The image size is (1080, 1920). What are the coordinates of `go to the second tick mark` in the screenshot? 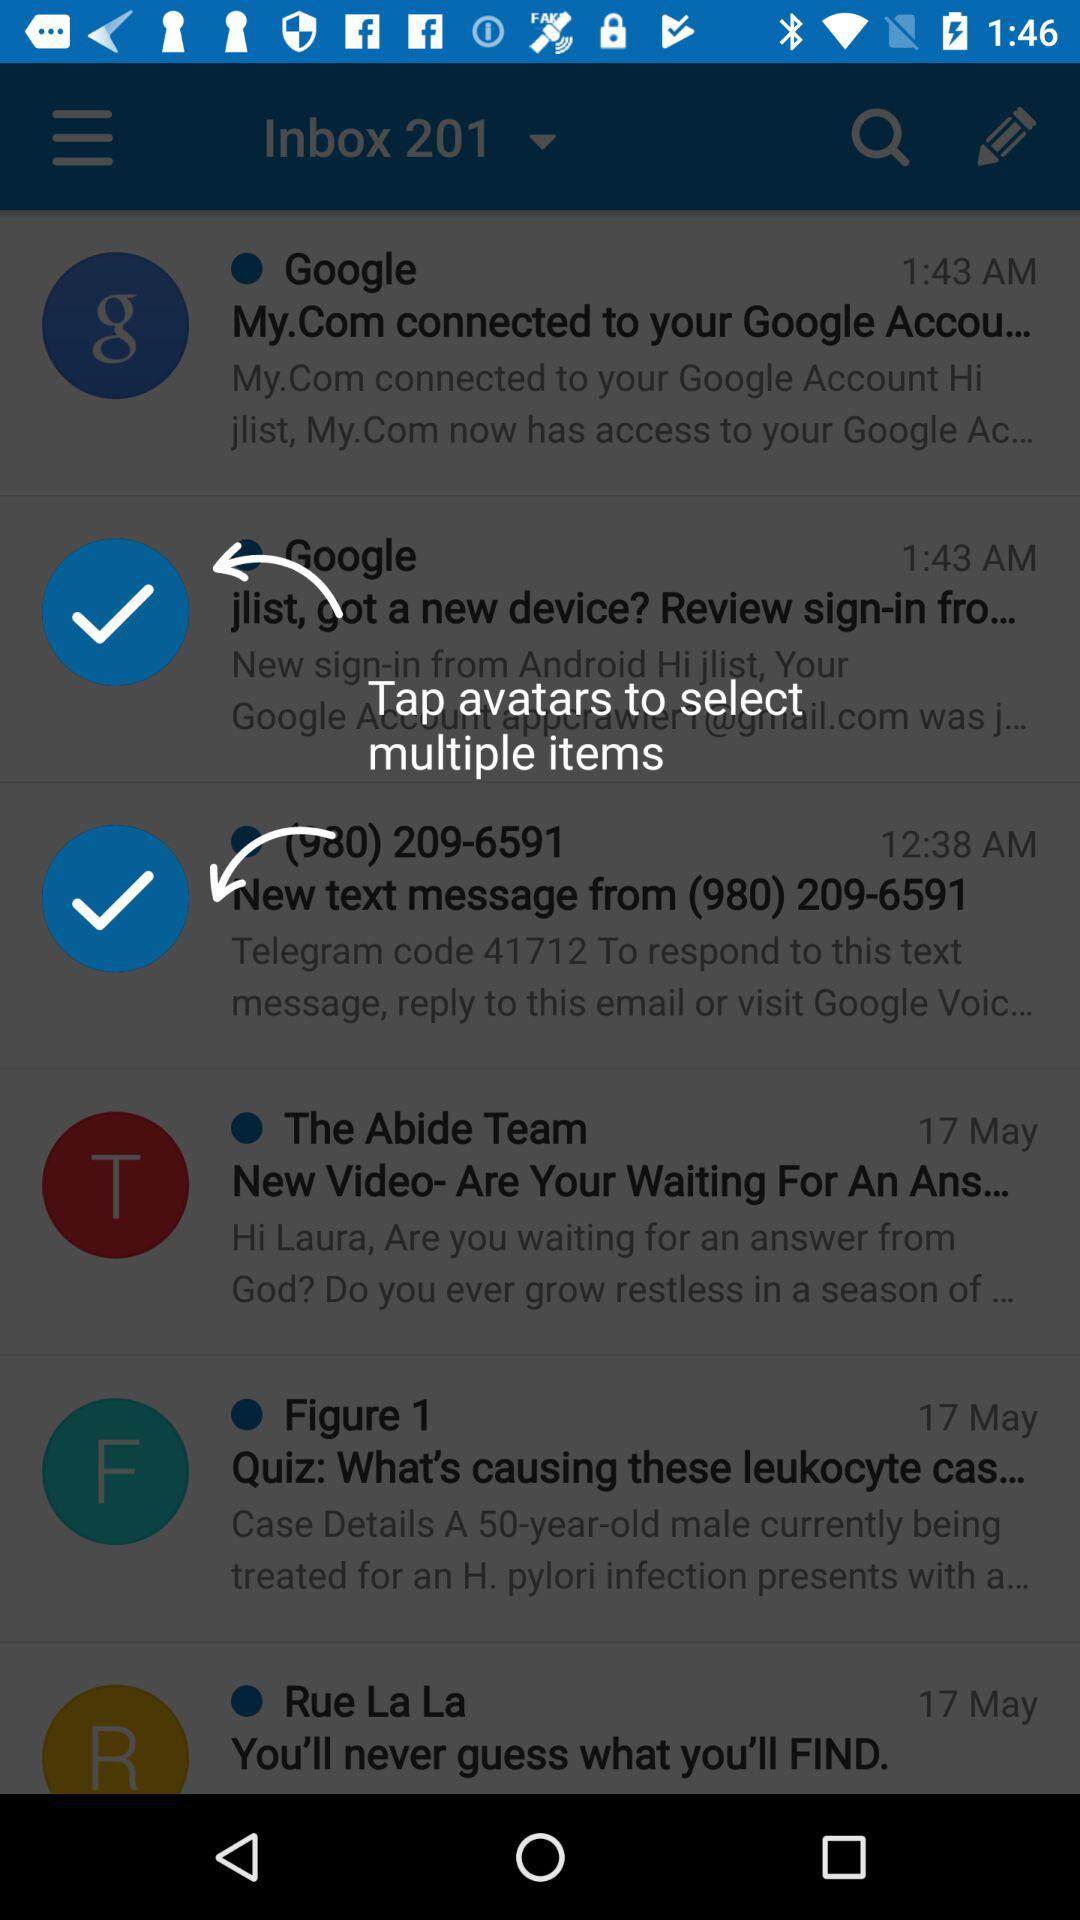 It's located at (116, 898).